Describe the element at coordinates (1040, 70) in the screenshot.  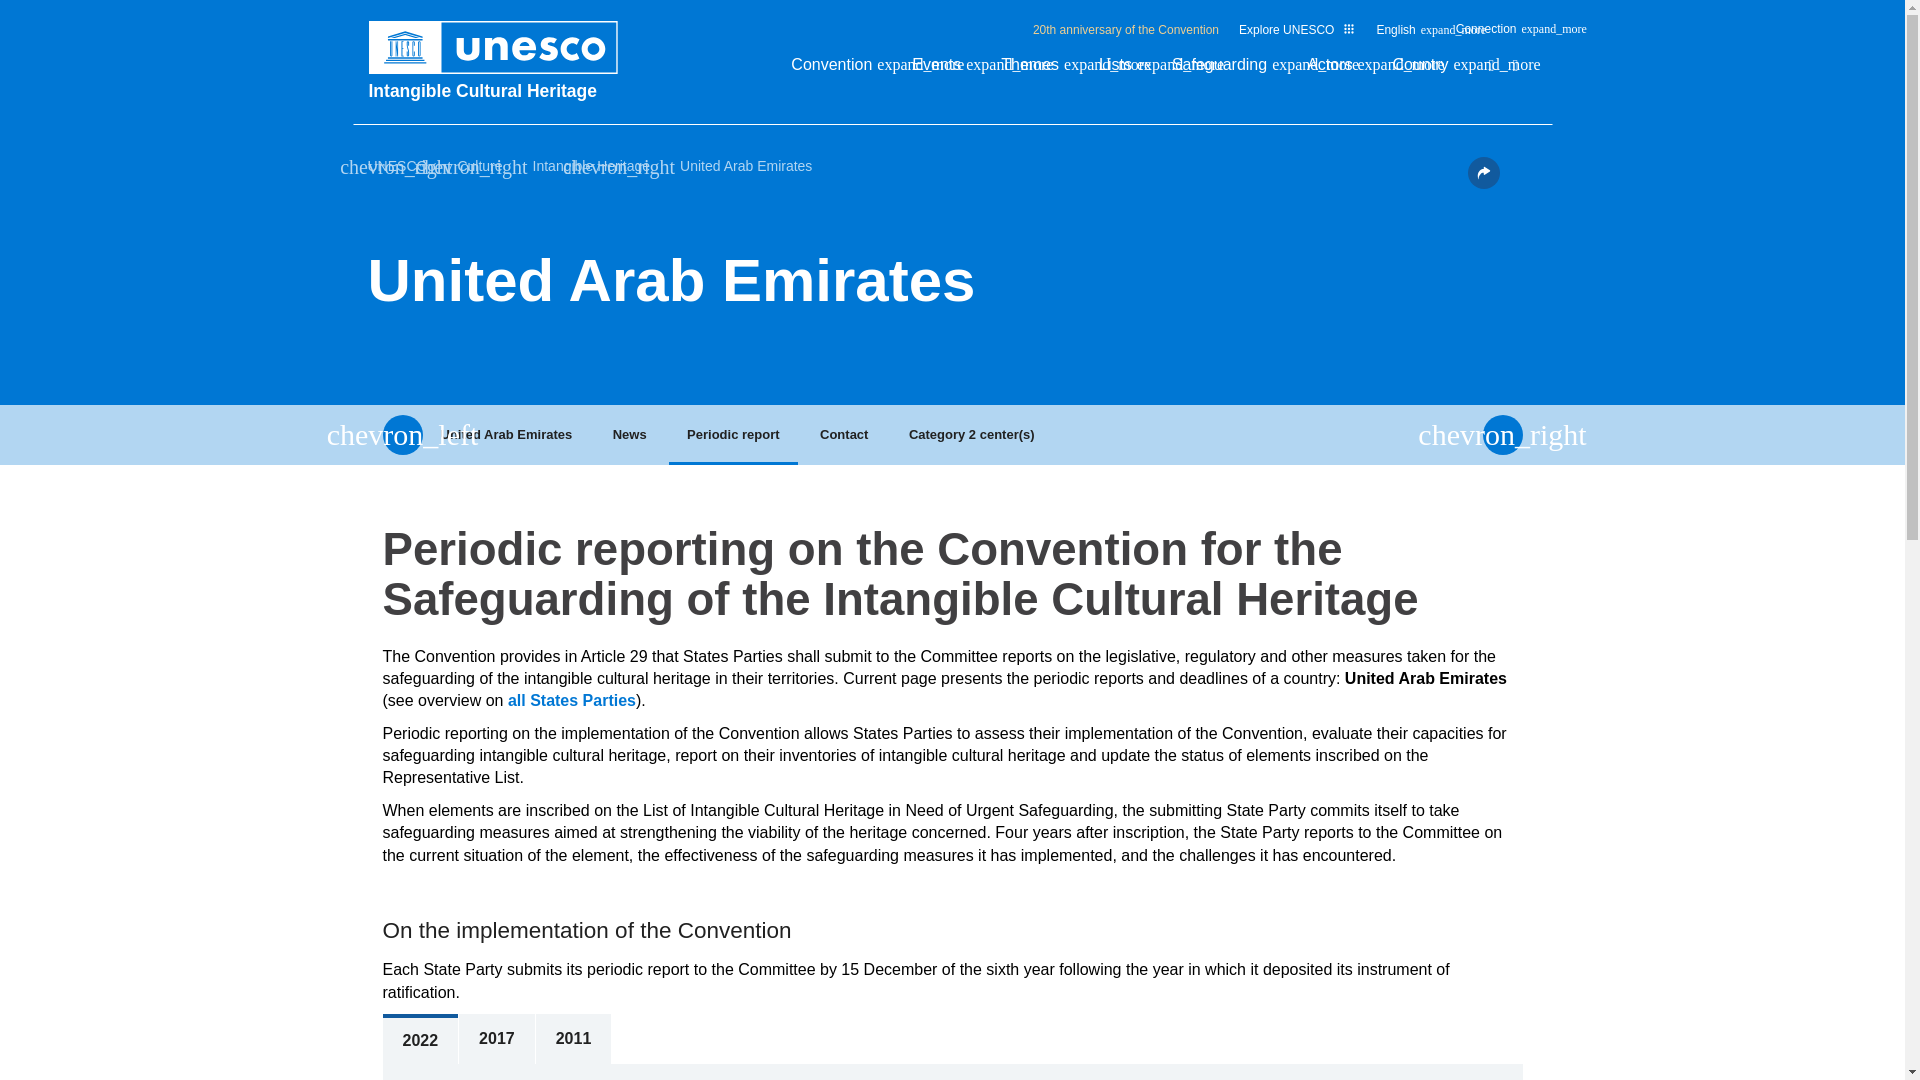
I see `Themes` at that location.